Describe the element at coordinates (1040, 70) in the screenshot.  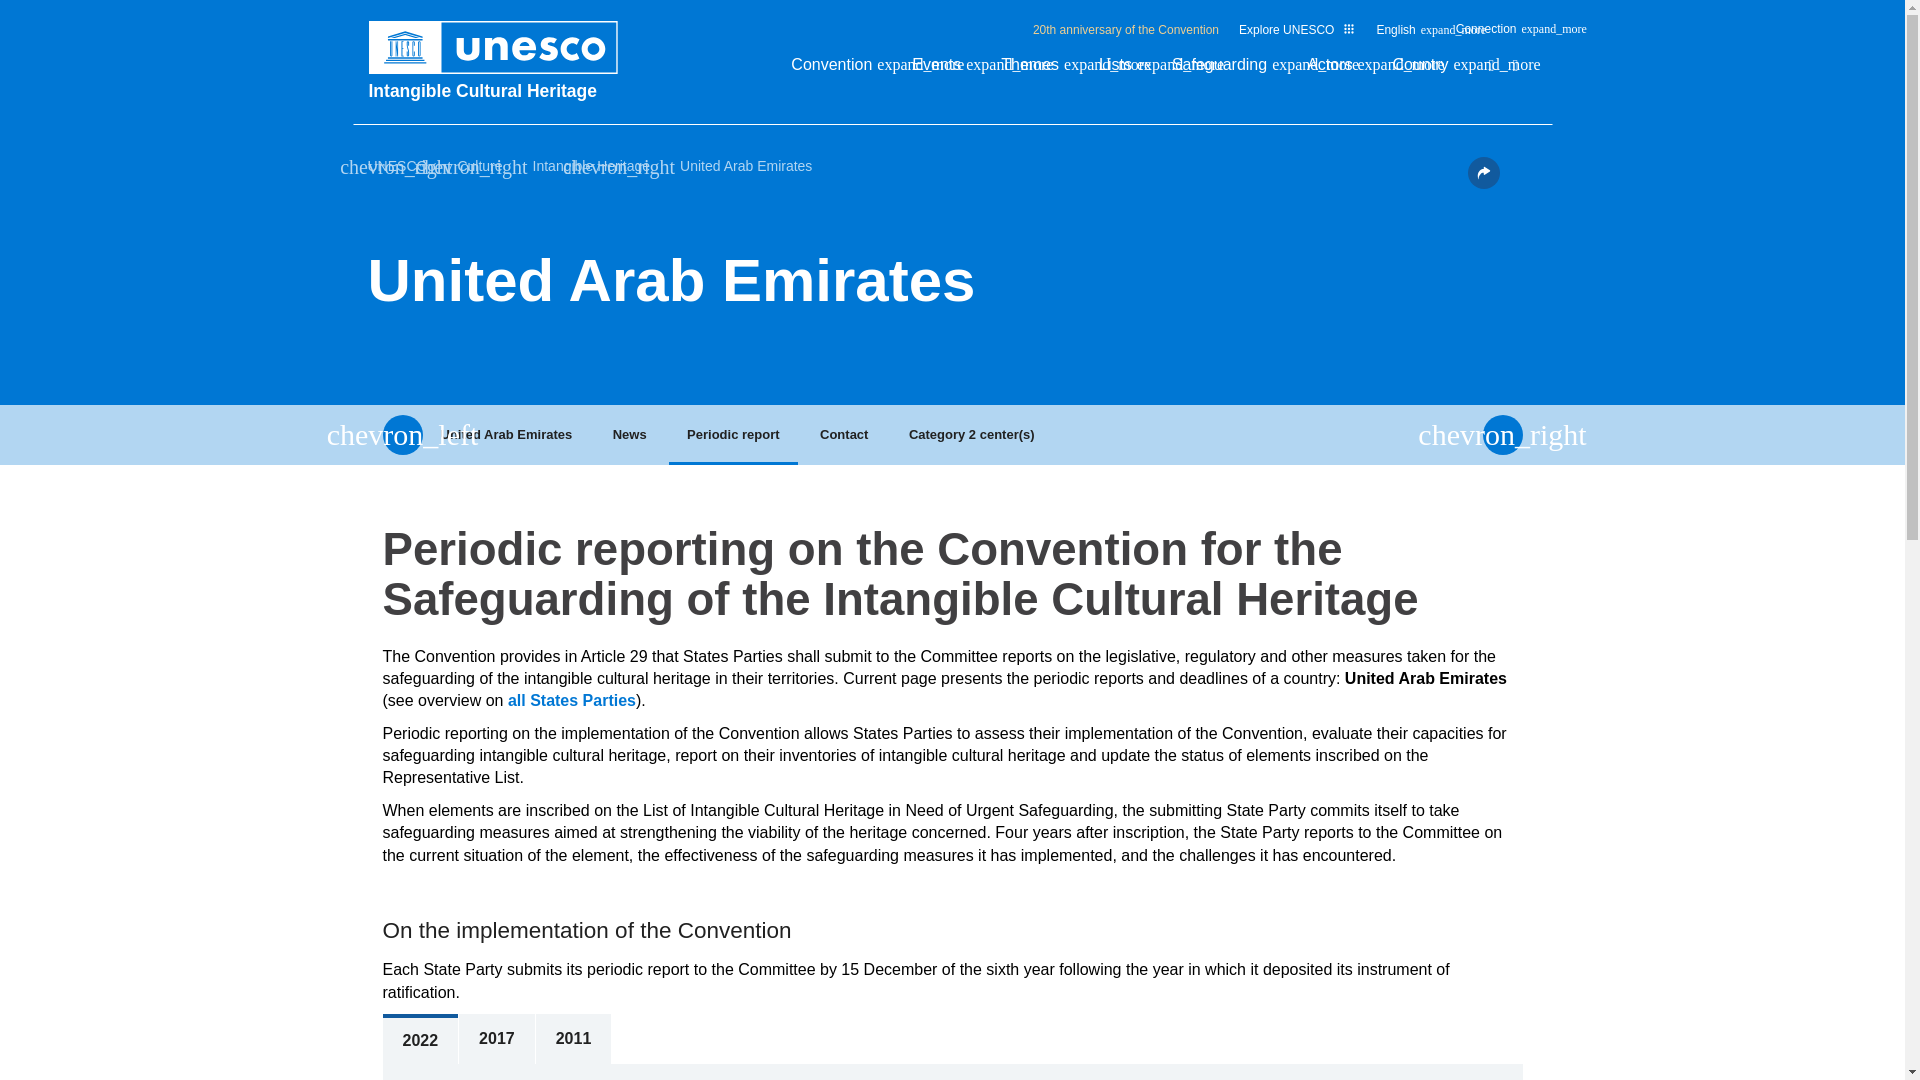
I see `Themes` at that location.